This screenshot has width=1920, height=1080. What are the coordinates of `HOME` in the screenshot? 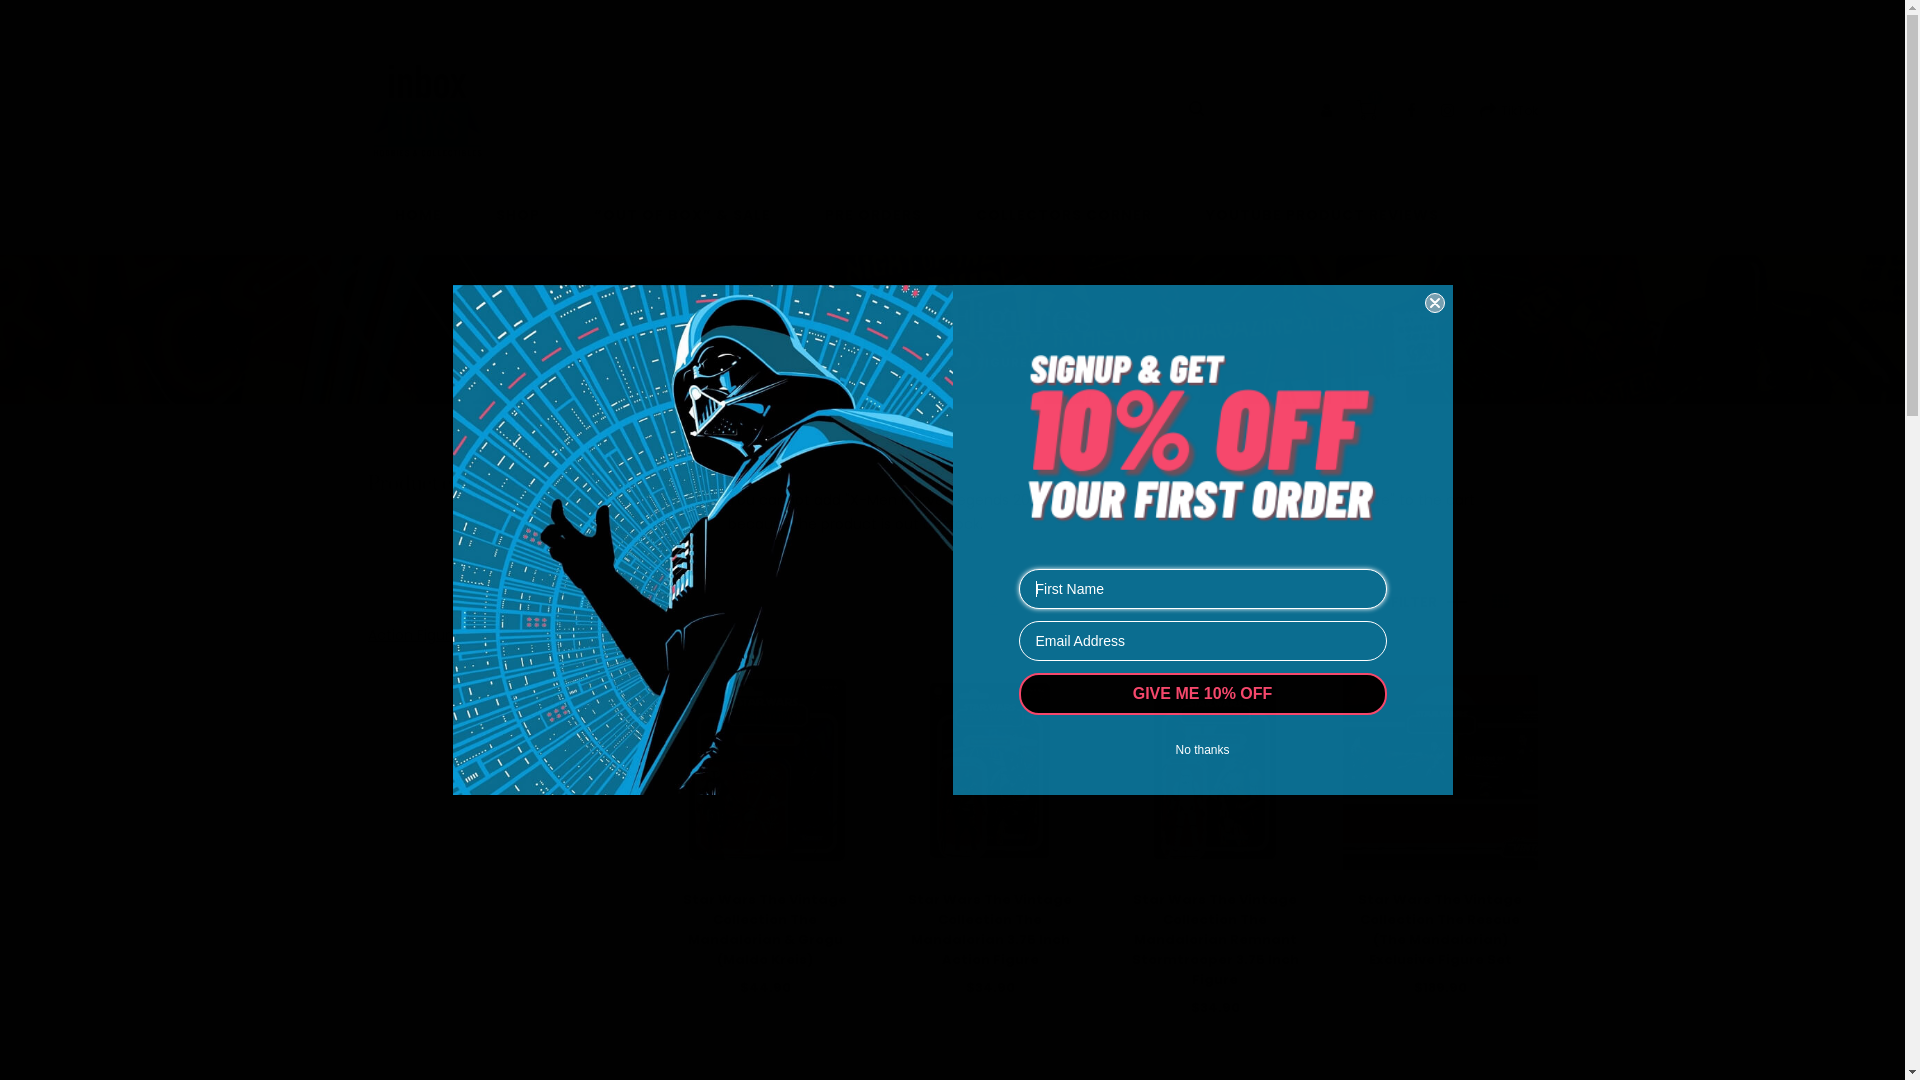 It's located at (804, 362).